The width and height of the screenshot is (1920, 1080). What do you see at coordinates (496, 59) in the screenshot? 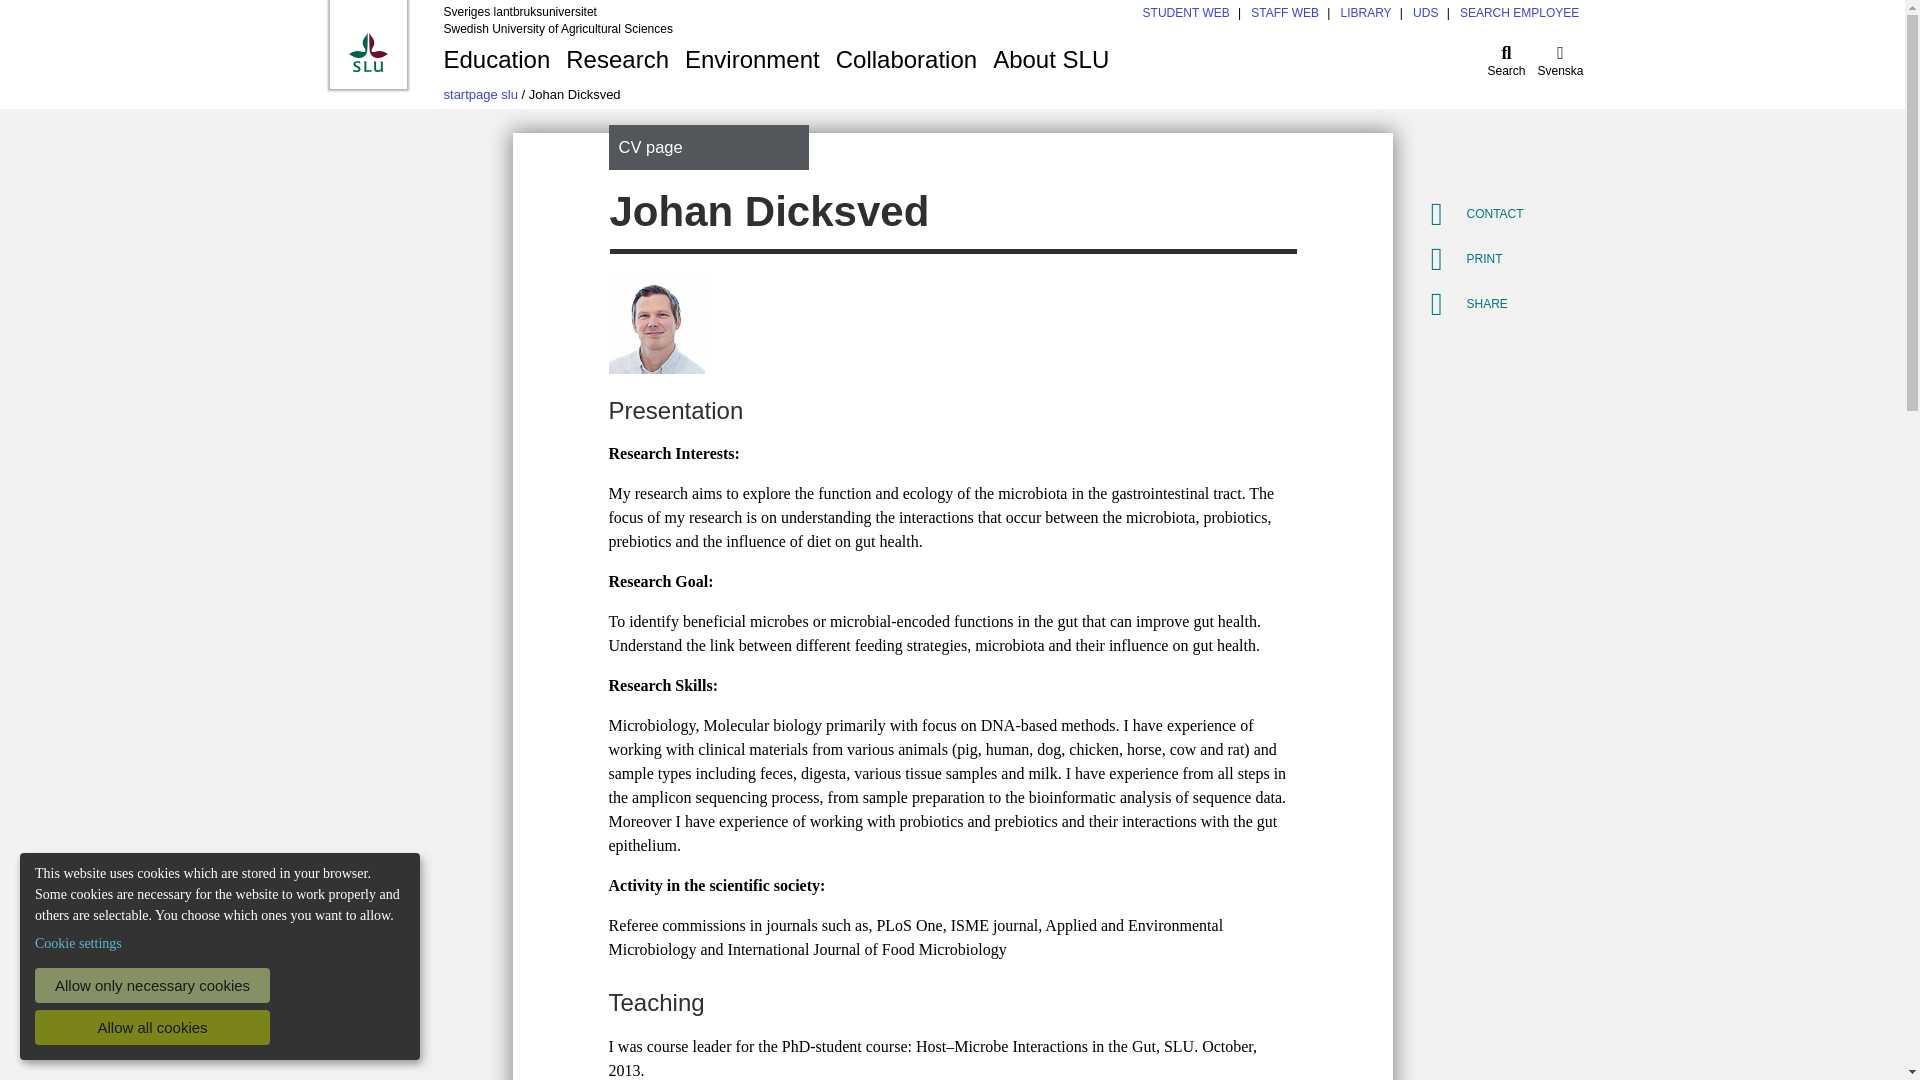
I see `Education` at bounding box center [496, 59].